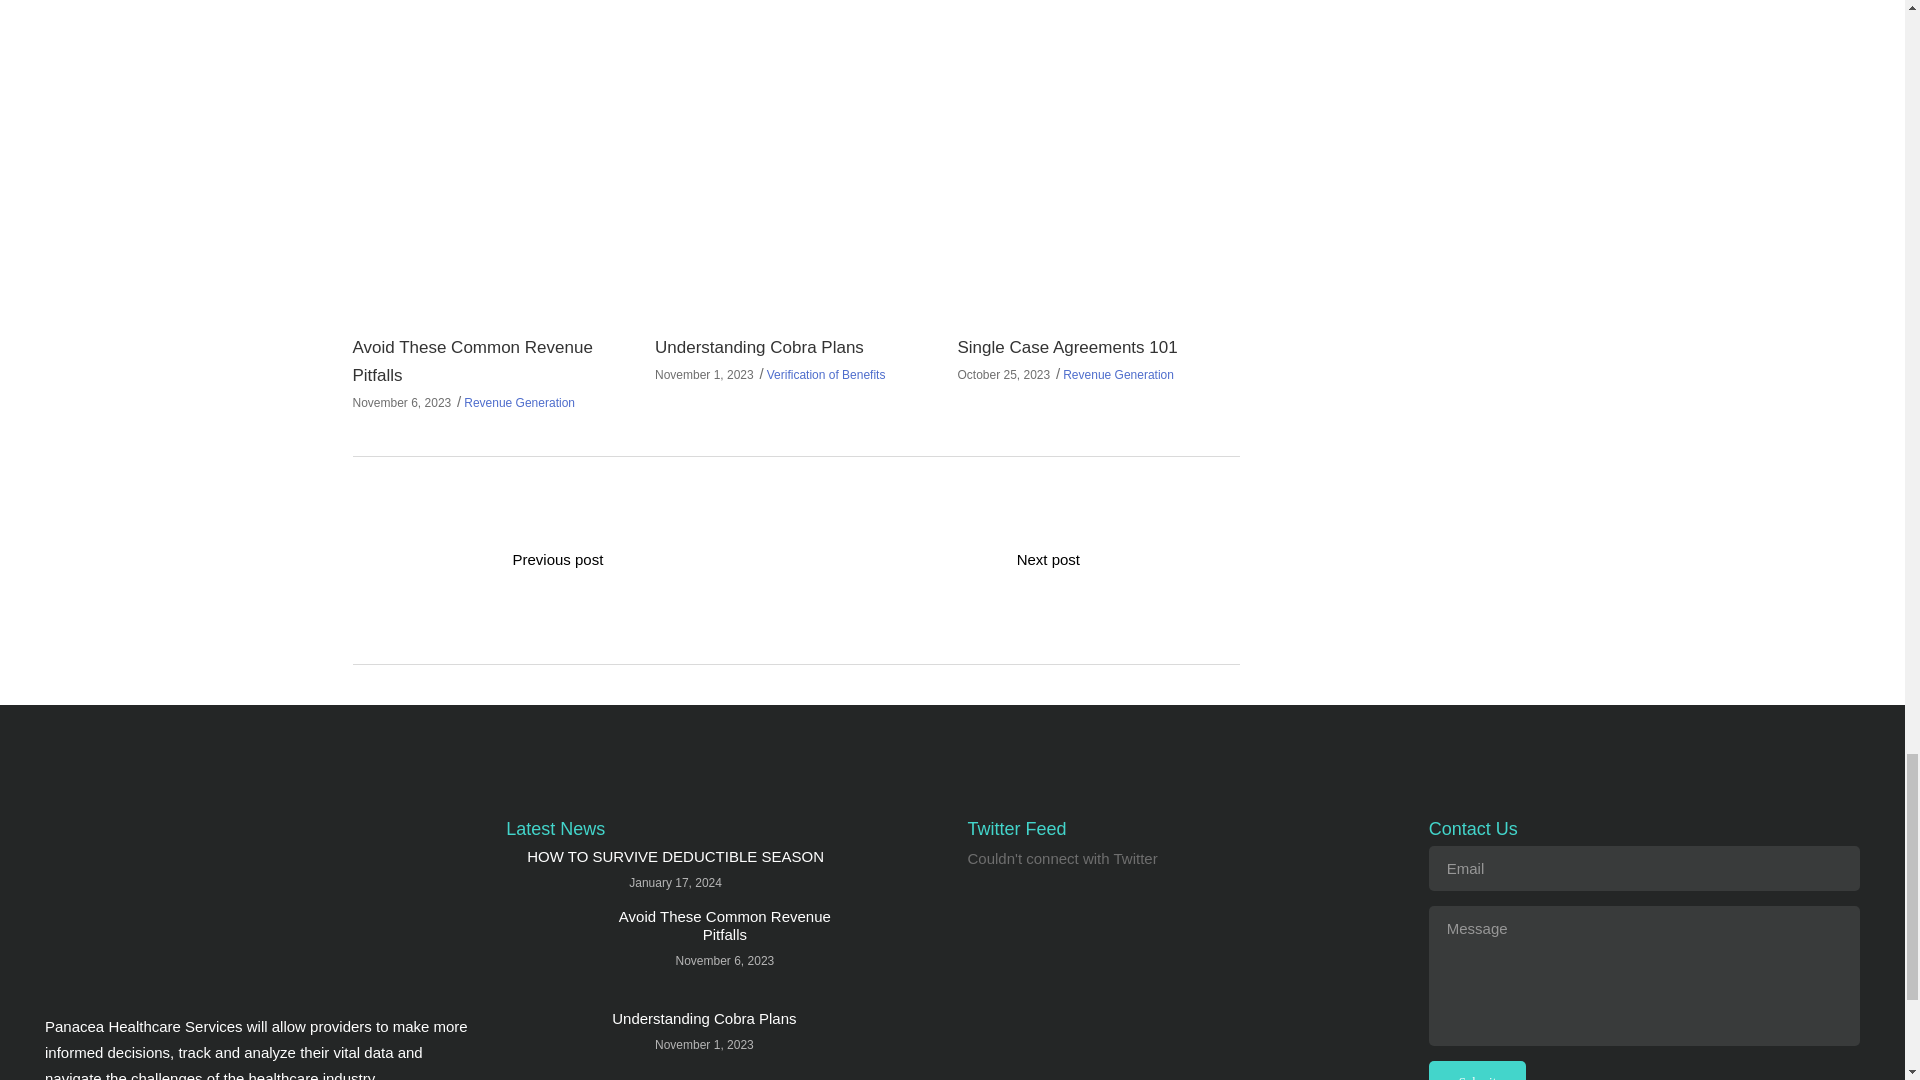 The image size is (1920, 1080). I want to click on Understanding Cobra Plans, so click(795, 164).